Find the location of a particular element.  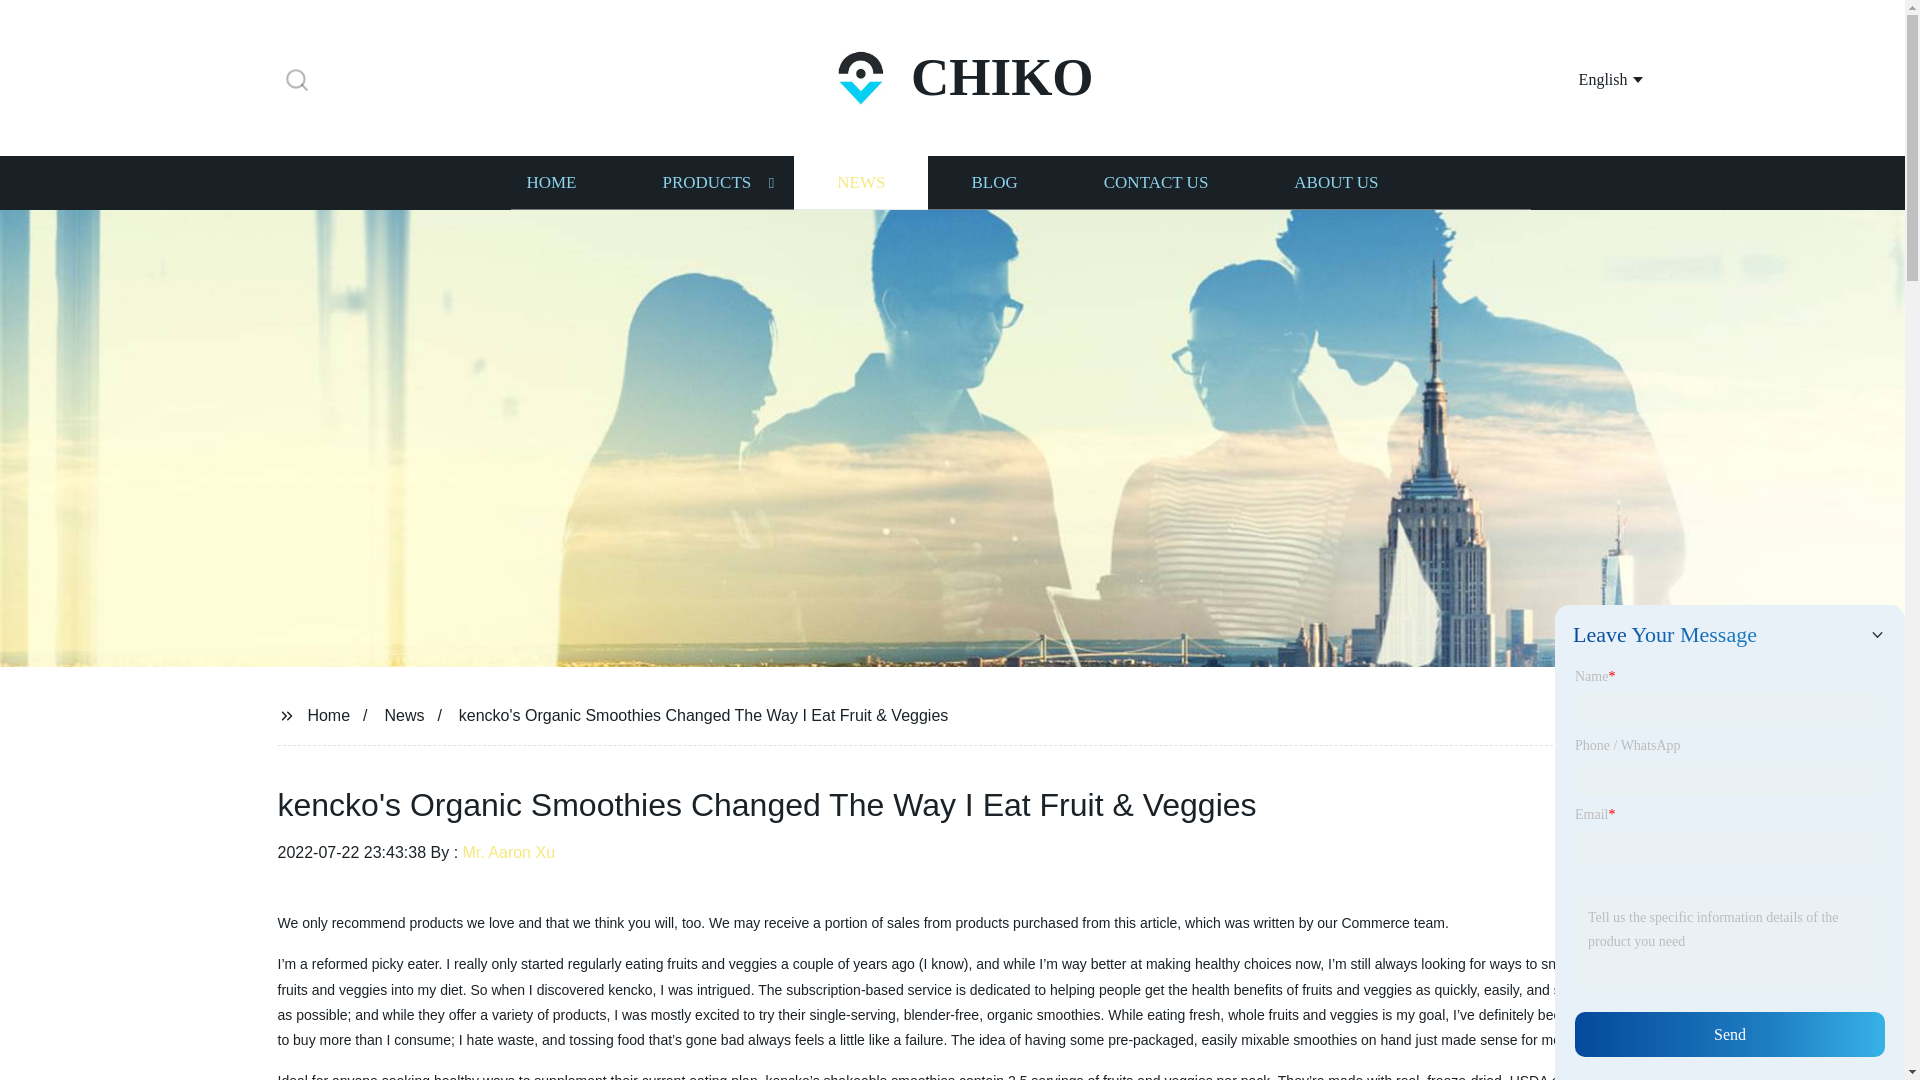

BLOG is located at coordinates (993, 182).